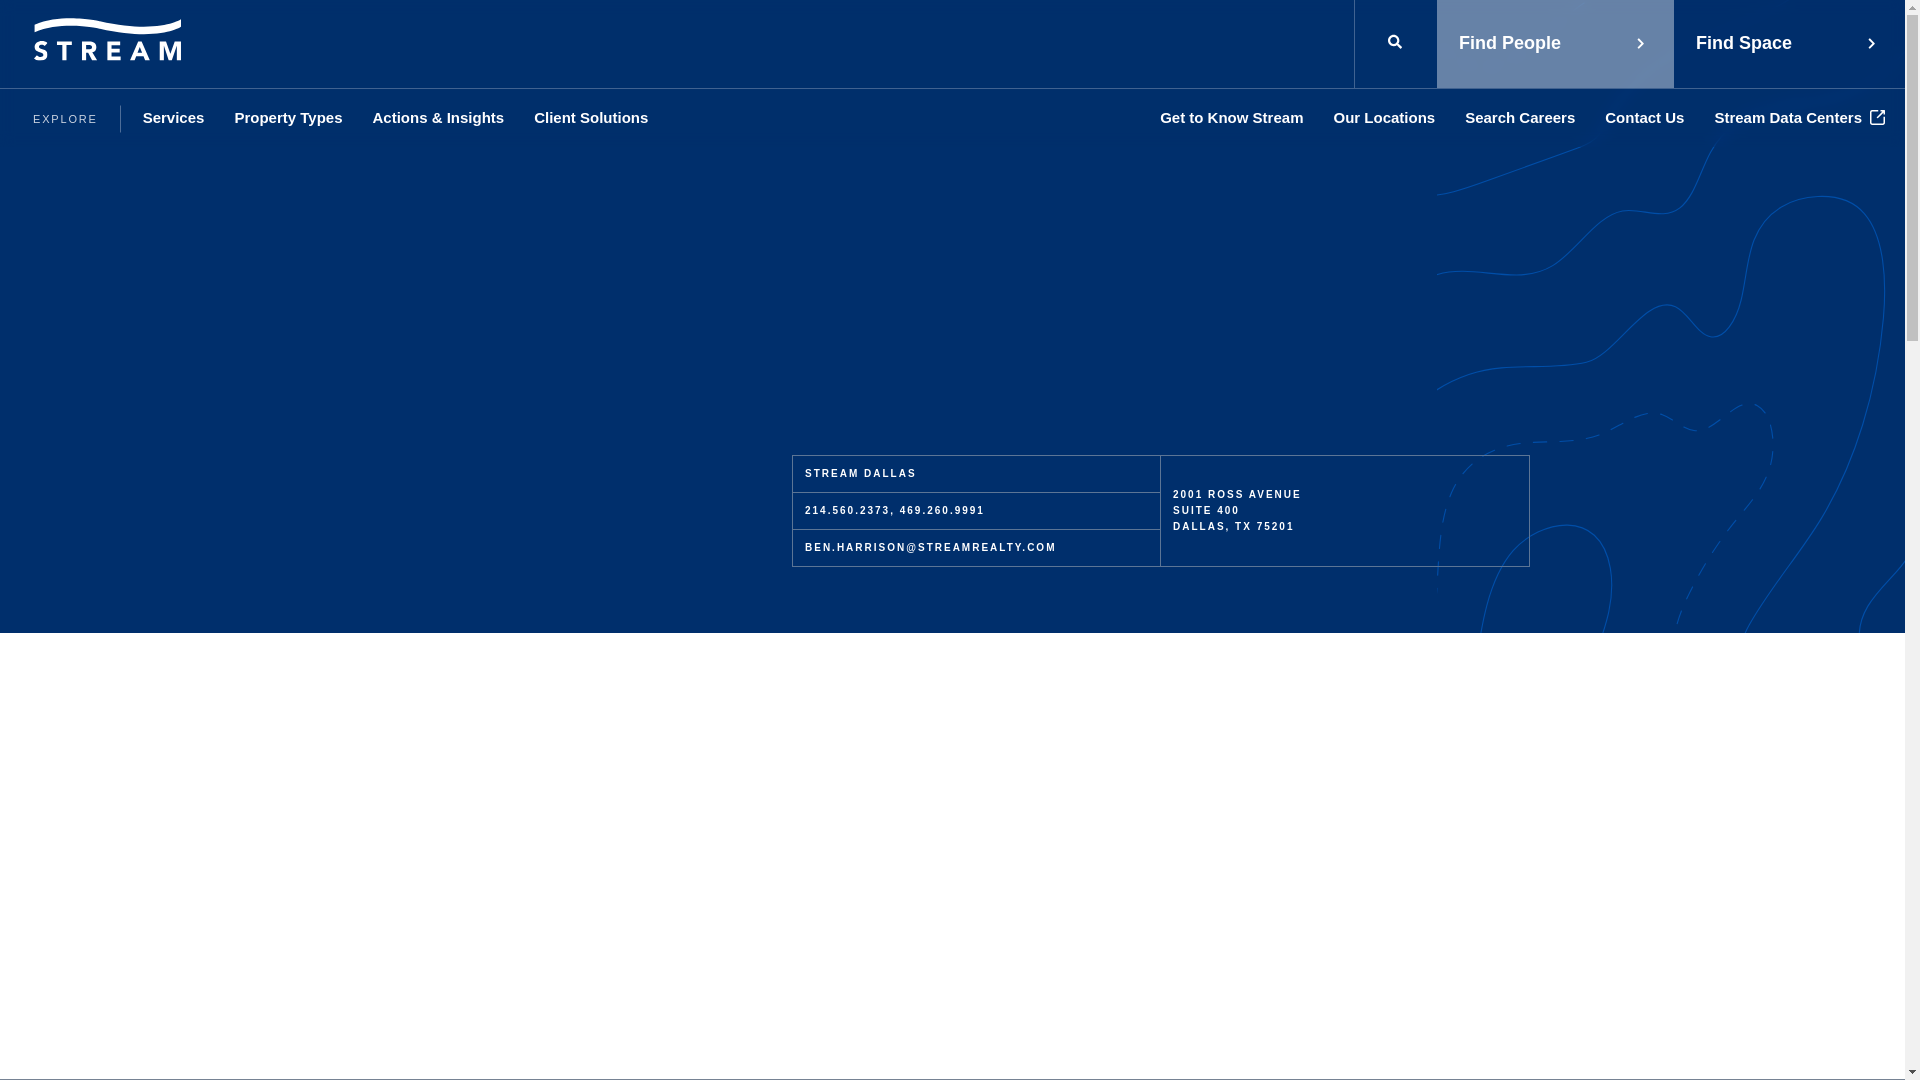 The image size is (1920, 1080). What do you see at coordinates (174, 117) in the screenshot?
I see `Services` at bounding box center [174, 117].